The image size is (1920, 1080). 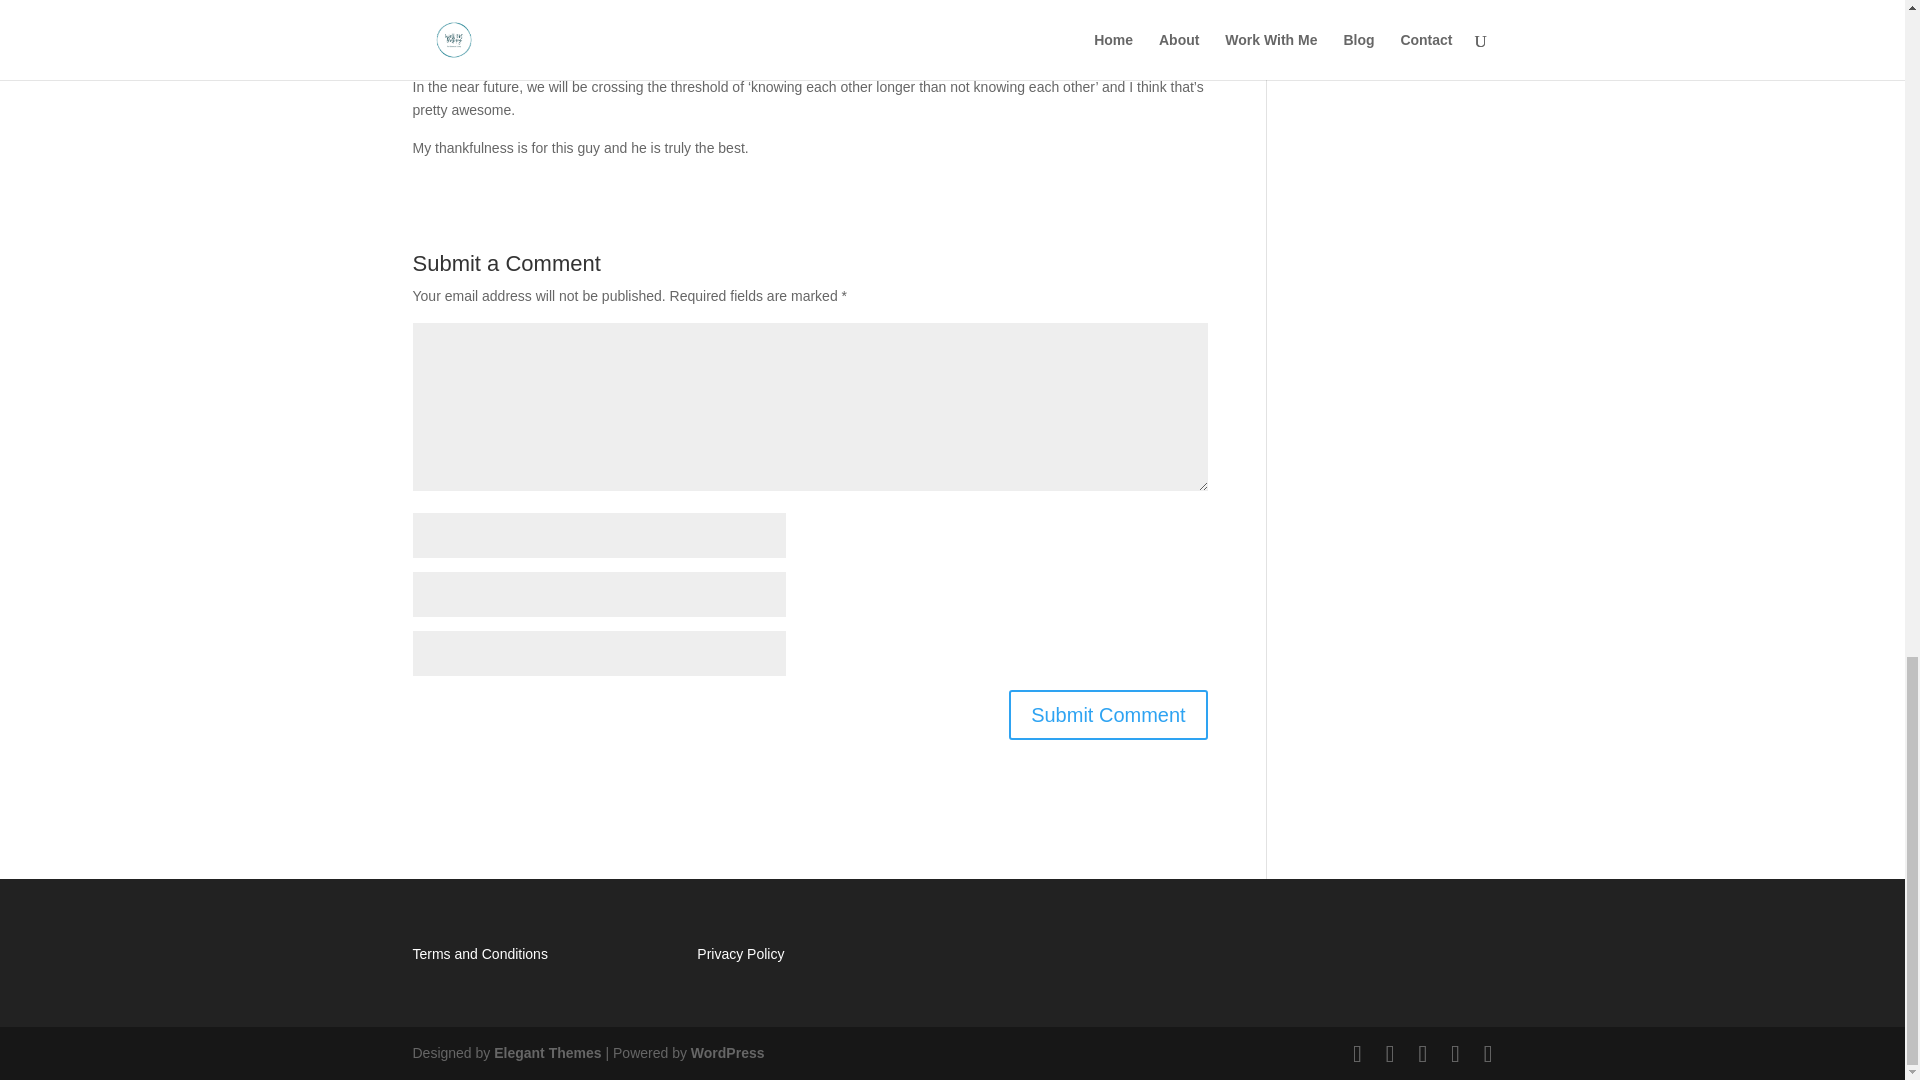 I want to click on WordPress, so click(x=728, y=1052).